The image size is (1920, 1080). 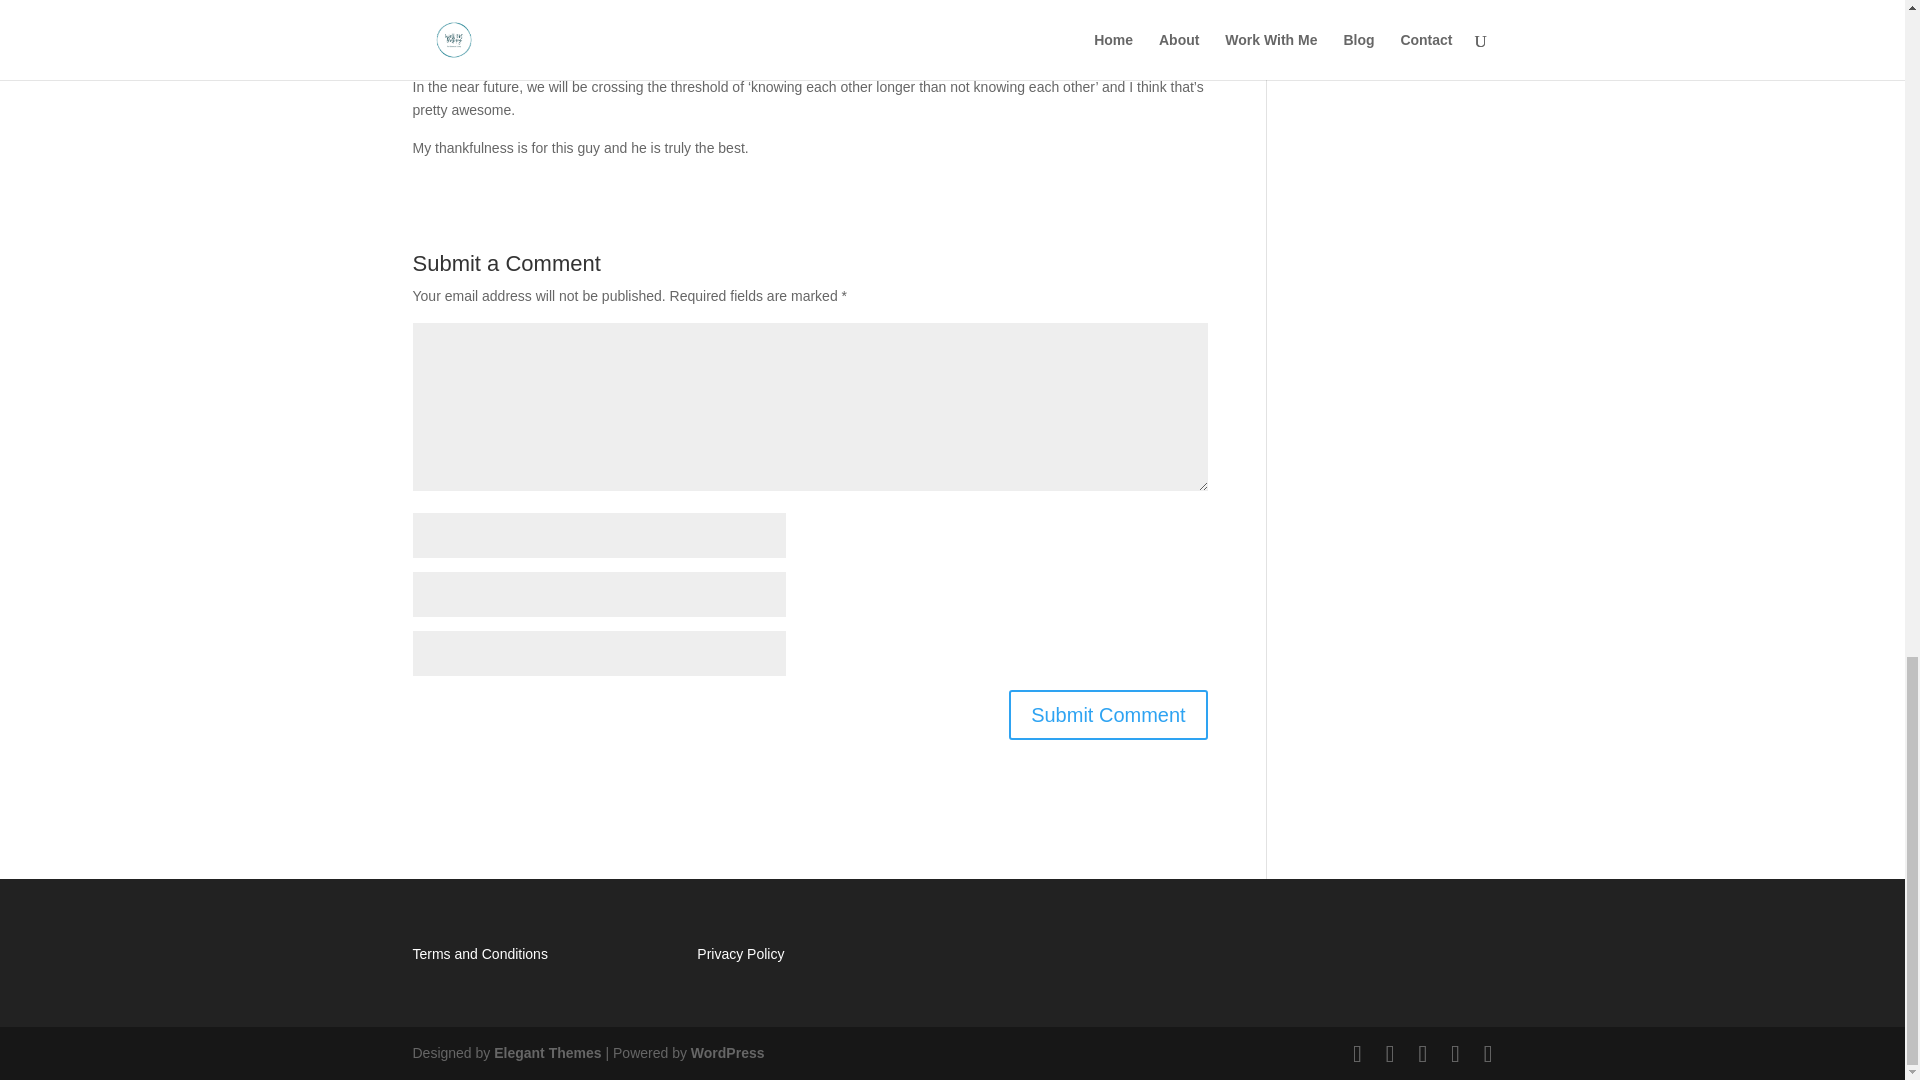 I want to click on WordPress, so click(x=728, y=1052).